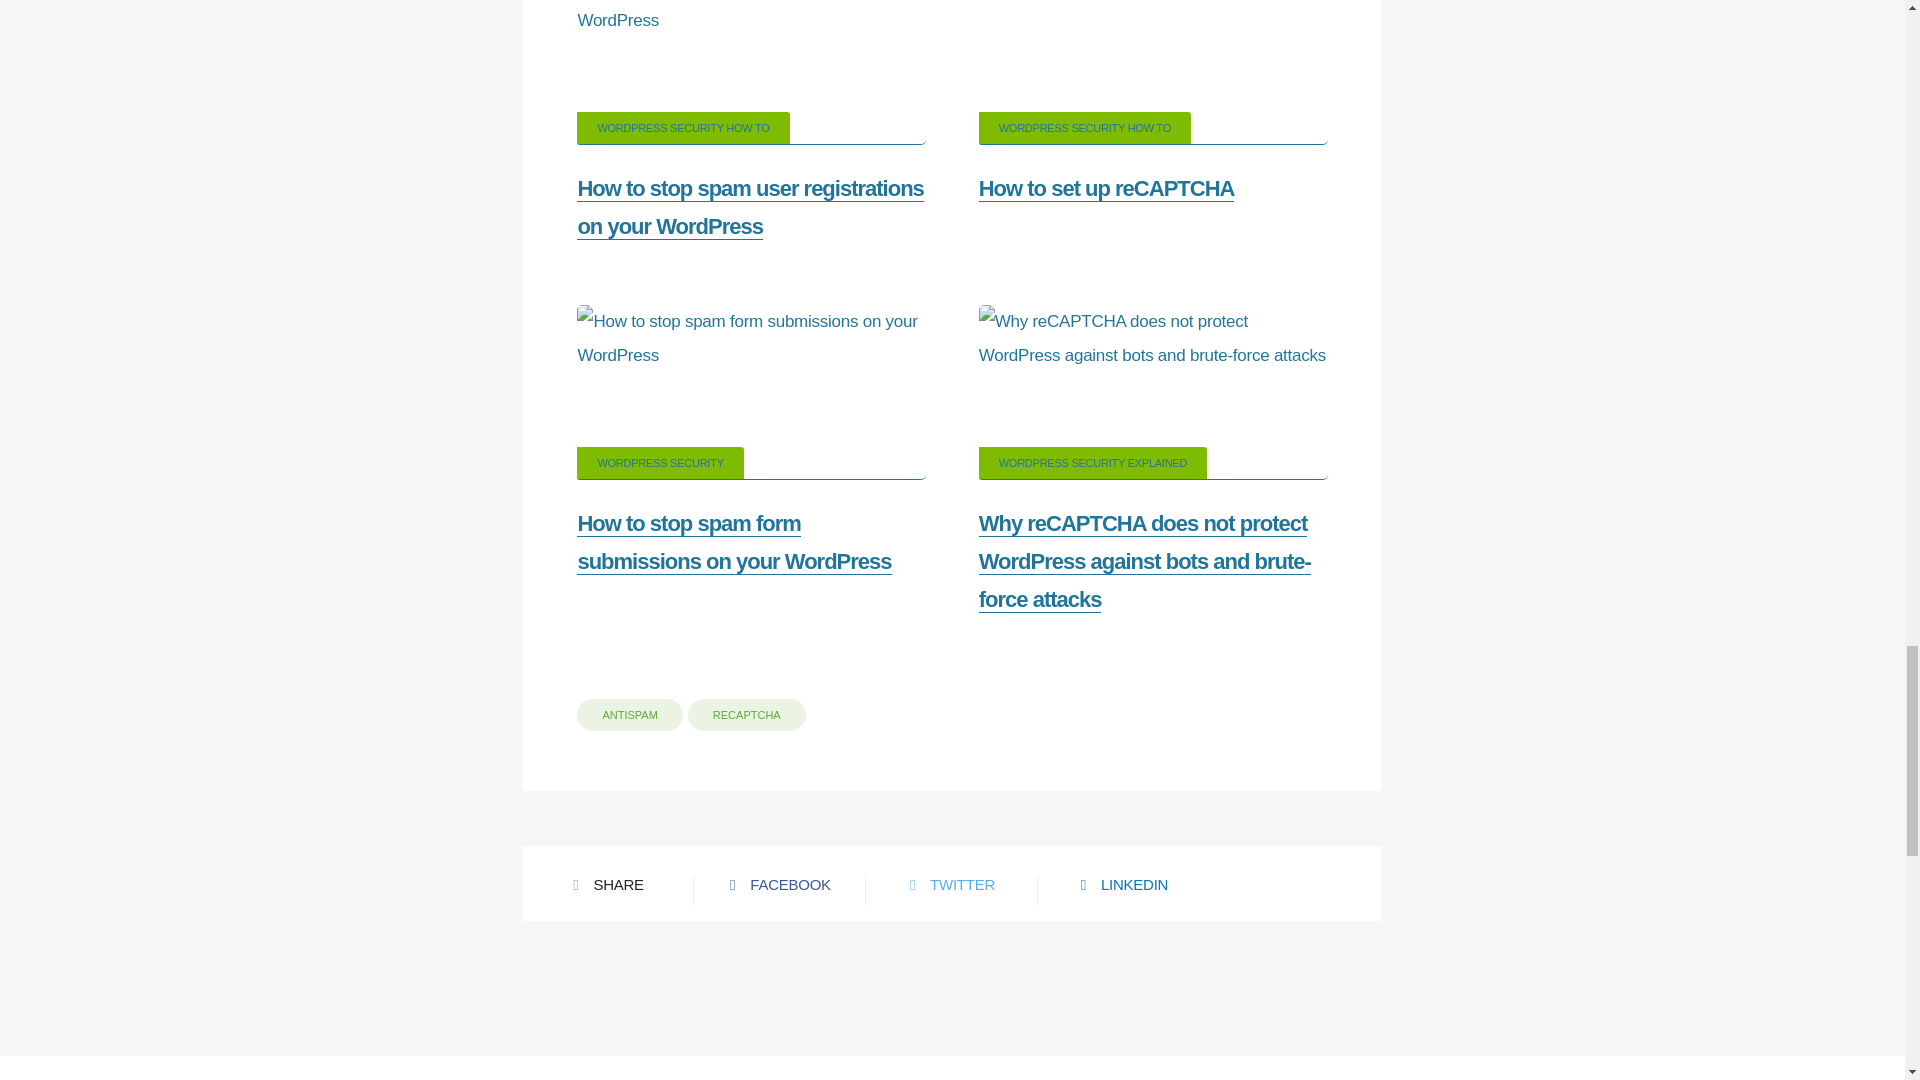 Image resolution: width=1920 pixels, height=1080 pixels. I want to click on How to set up reCAPTCHA, so click(1106, 188).